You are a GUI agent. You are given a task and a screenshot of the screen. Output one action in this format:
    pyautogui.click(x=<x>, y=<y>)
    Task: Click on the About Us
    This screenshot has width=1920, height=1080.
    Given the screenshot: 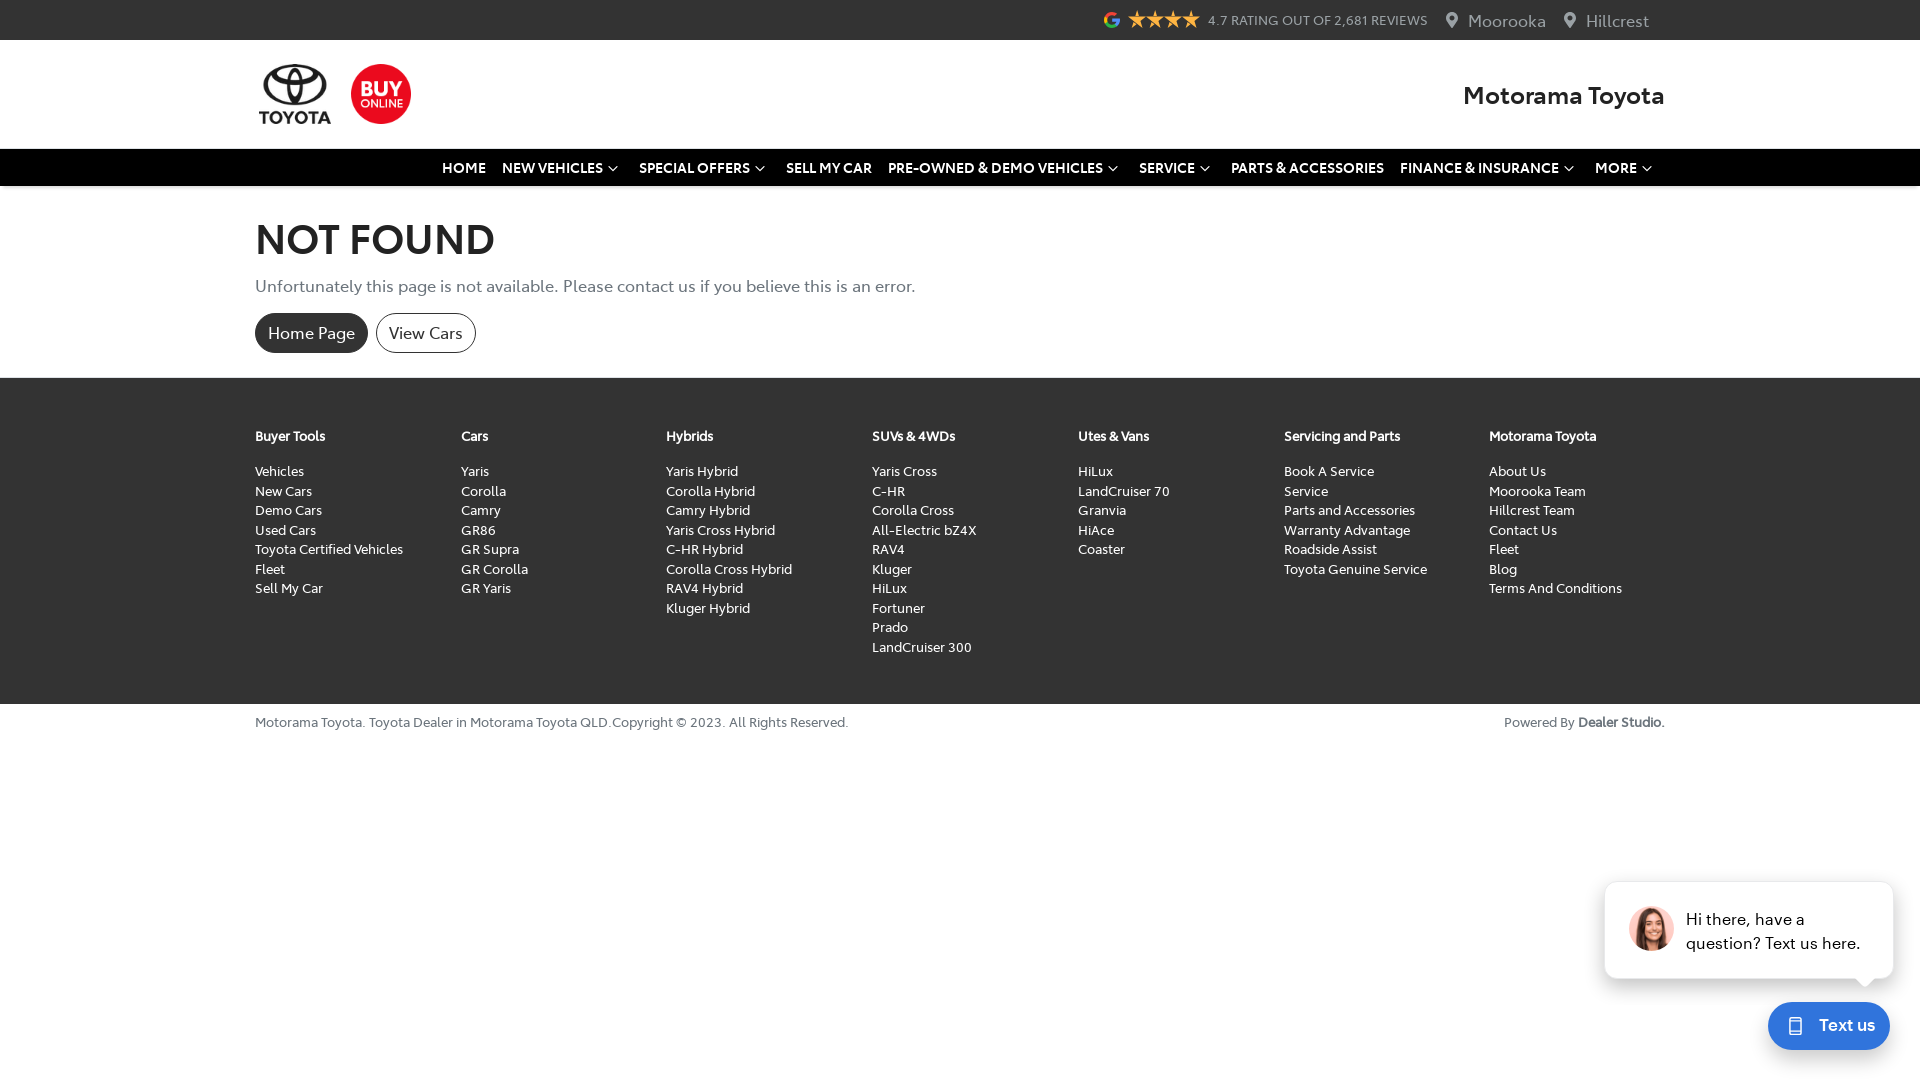 What is the action you would take?
    pyautogui.click(x=1518, y=470)
    